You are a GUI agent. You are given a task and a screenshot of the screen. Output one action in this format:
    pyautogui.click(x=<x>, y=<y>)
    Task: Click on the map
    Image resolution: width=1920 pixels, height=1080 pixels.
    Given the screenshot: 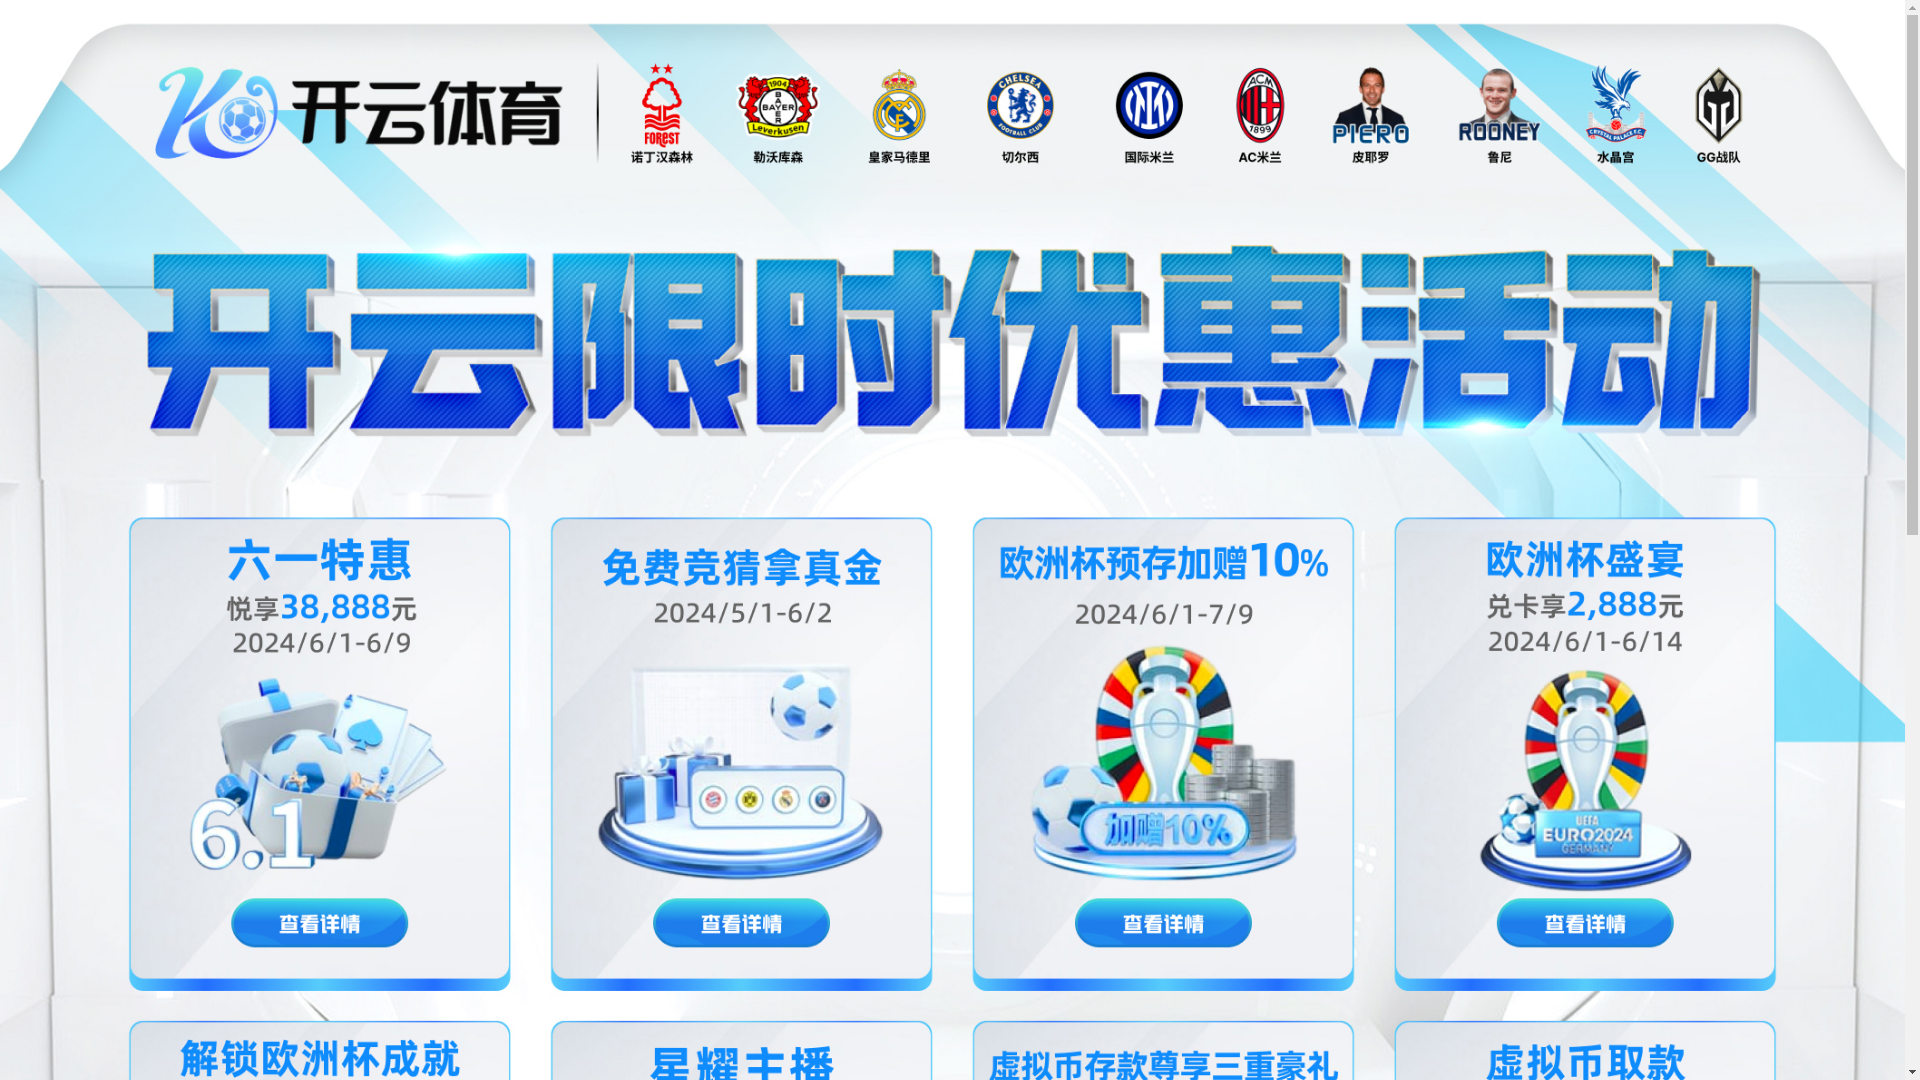 What is the action you would take?
    pyautogui.click(x=960, y=704)
    